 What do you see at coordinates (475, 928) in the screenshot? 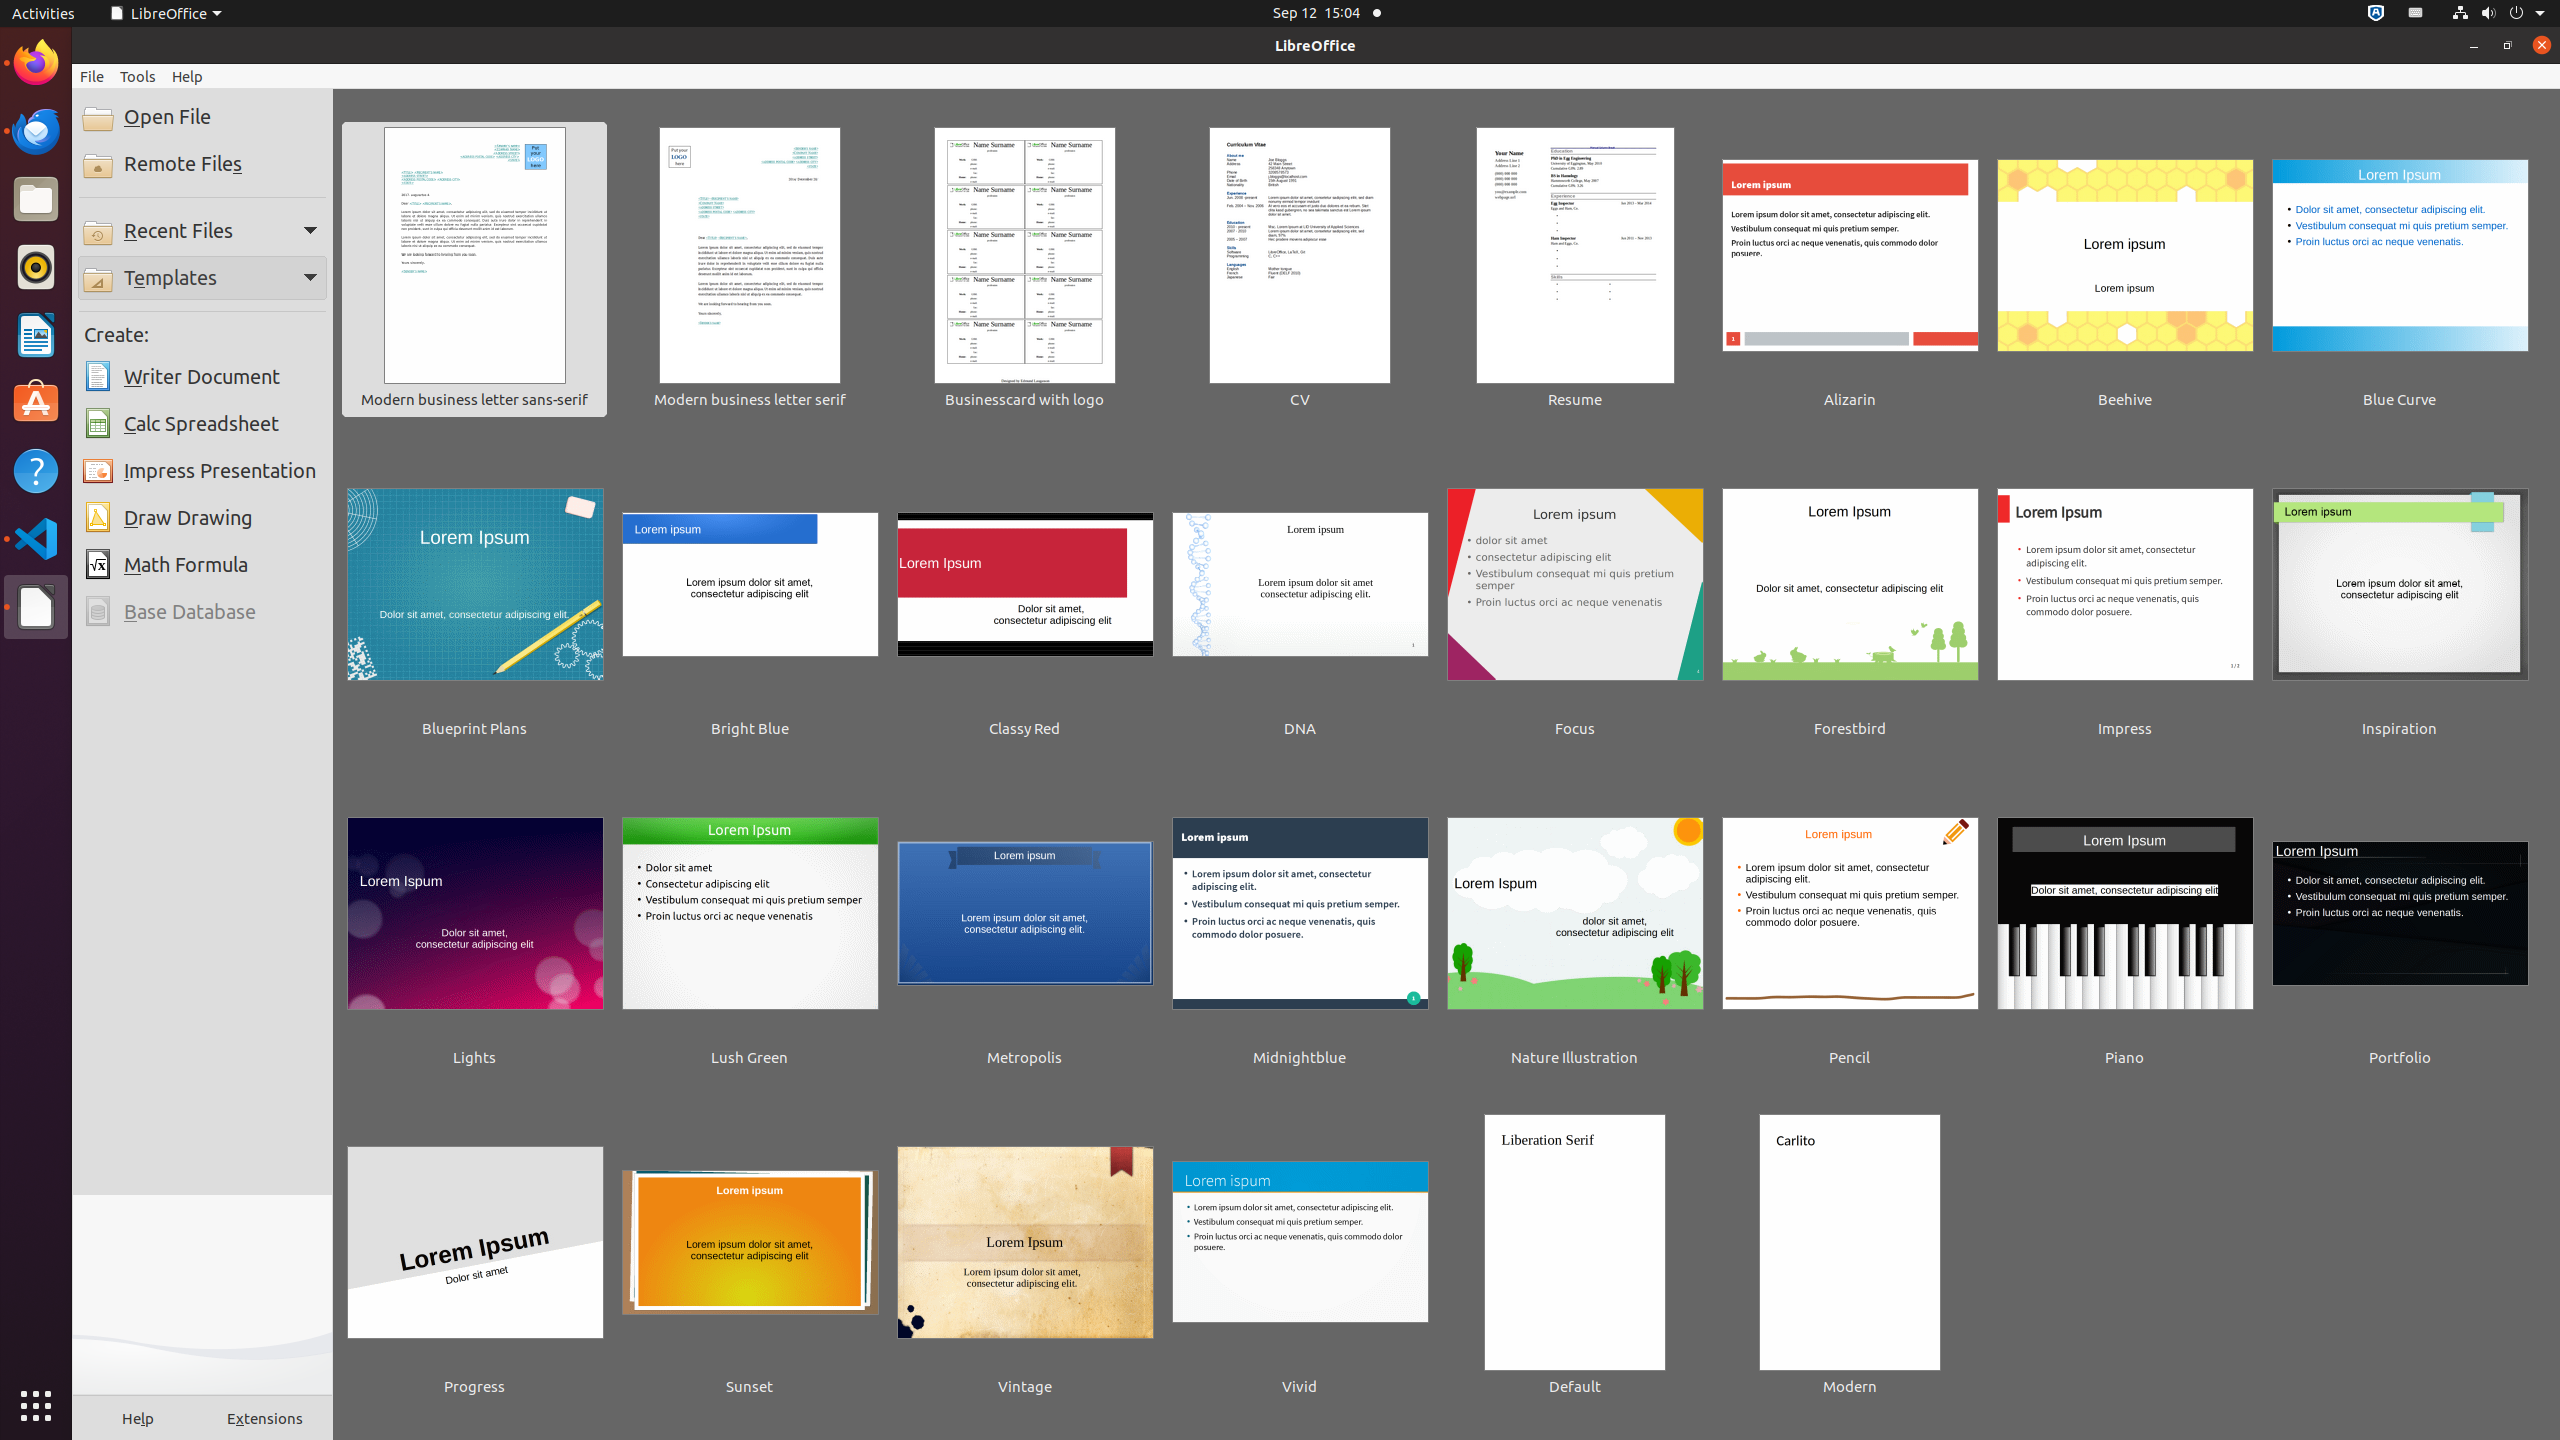
I see `Lights` at bounding box center [475, 928].